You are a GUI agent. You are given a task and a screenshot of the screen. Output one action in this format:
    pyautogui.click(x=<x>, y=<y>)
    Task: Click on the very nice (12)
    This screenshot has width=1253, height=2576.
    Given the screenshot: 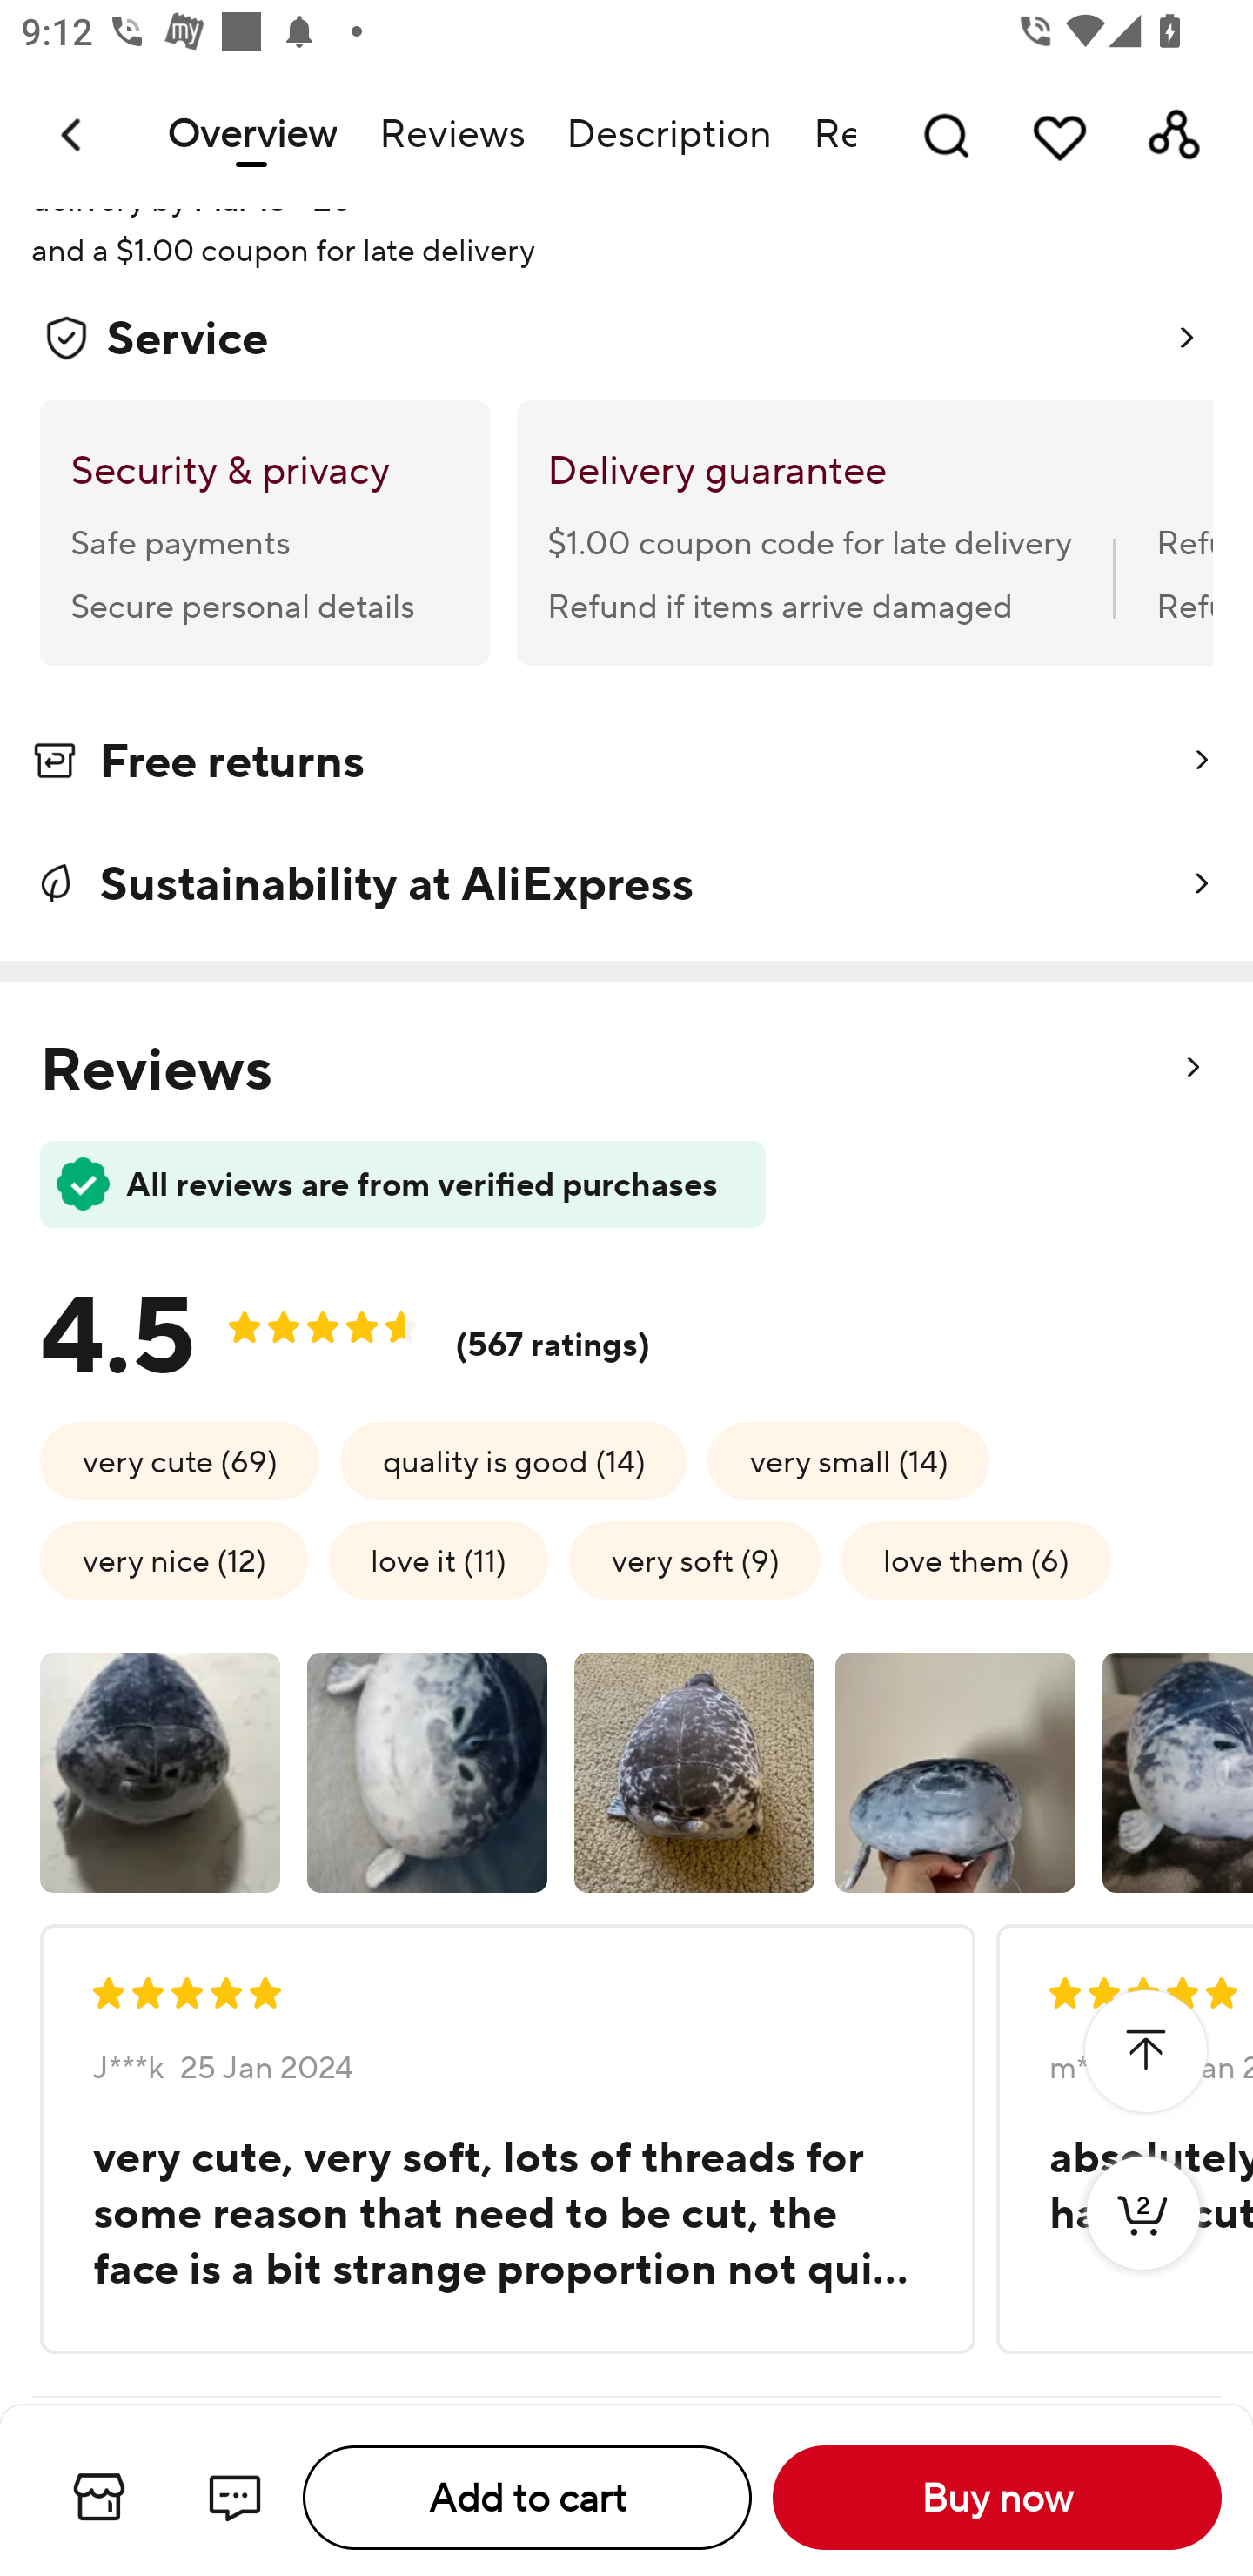 What is the action you would take?
    pyautogui.click(x=174, y=1561)
    